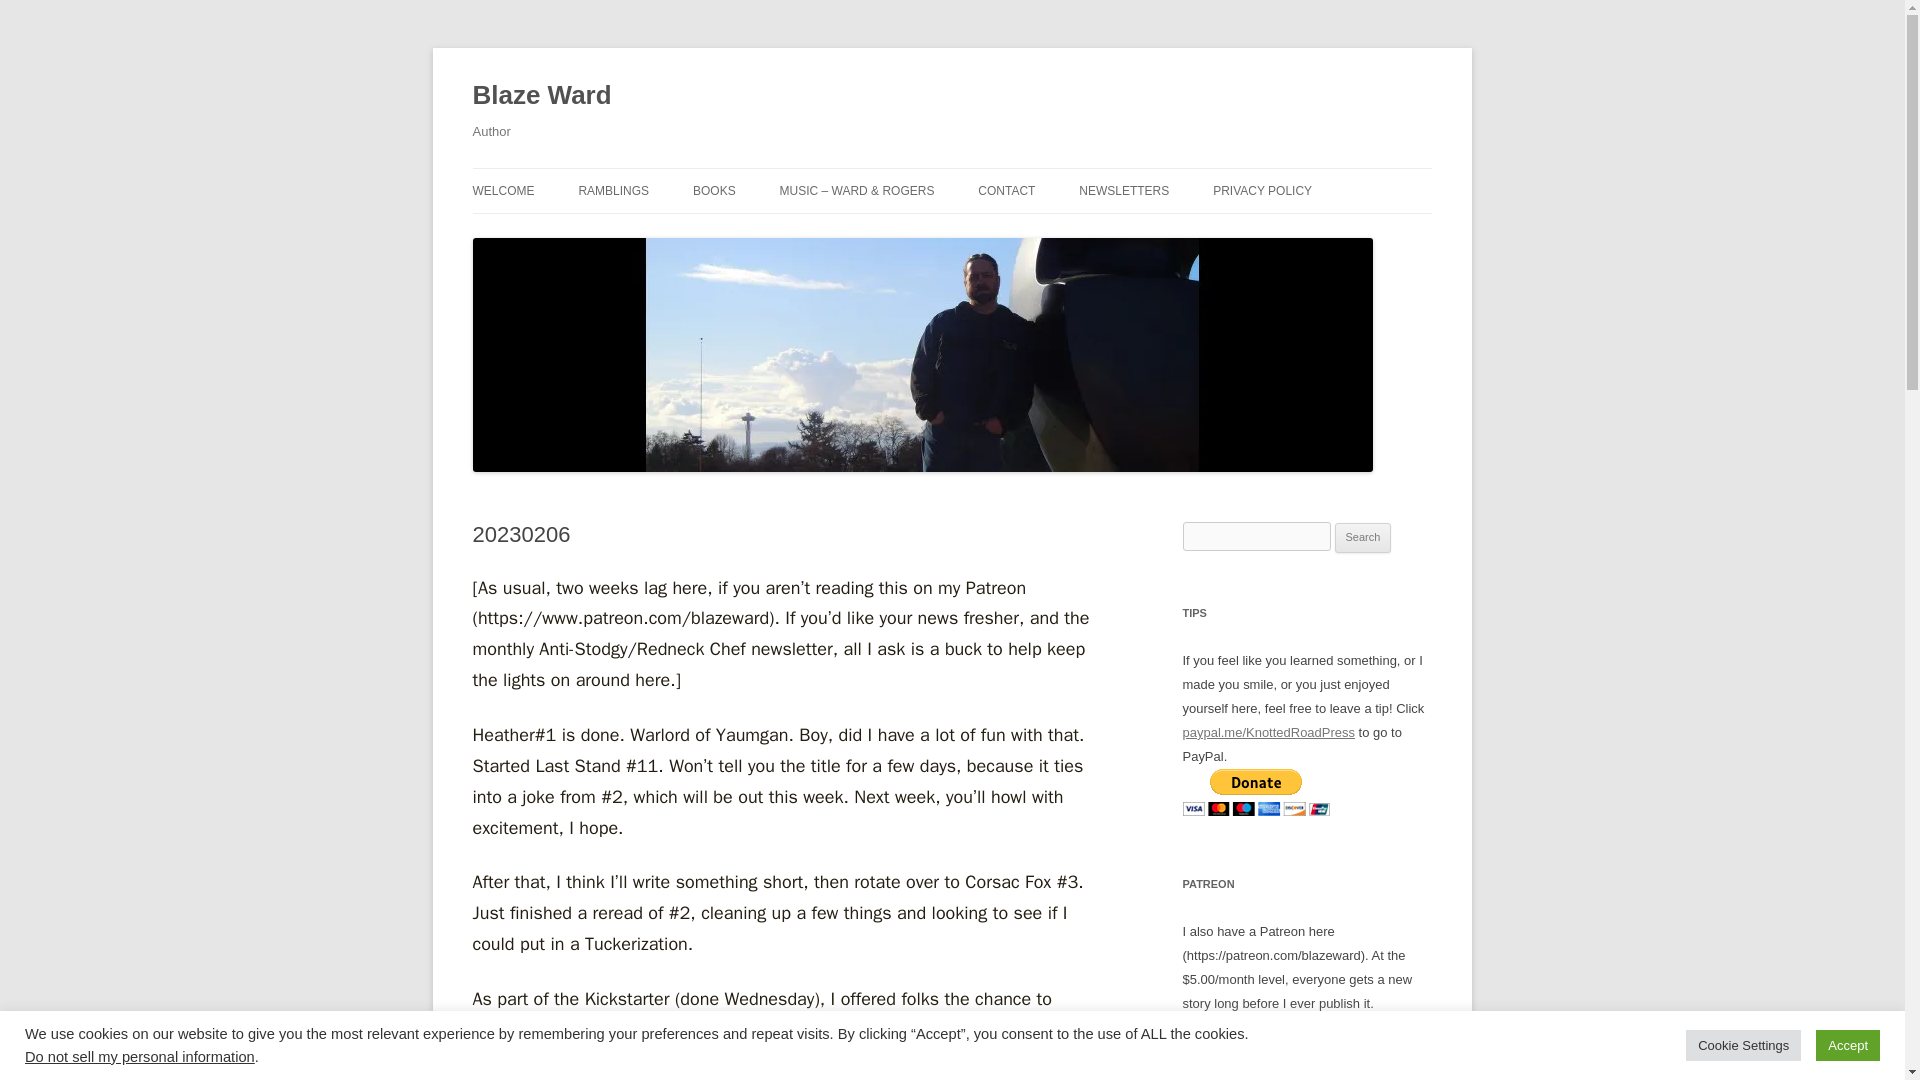  Describe the element at coordinates (612, 190) in the screenshot. I see `RAMBLINGS` at that location.